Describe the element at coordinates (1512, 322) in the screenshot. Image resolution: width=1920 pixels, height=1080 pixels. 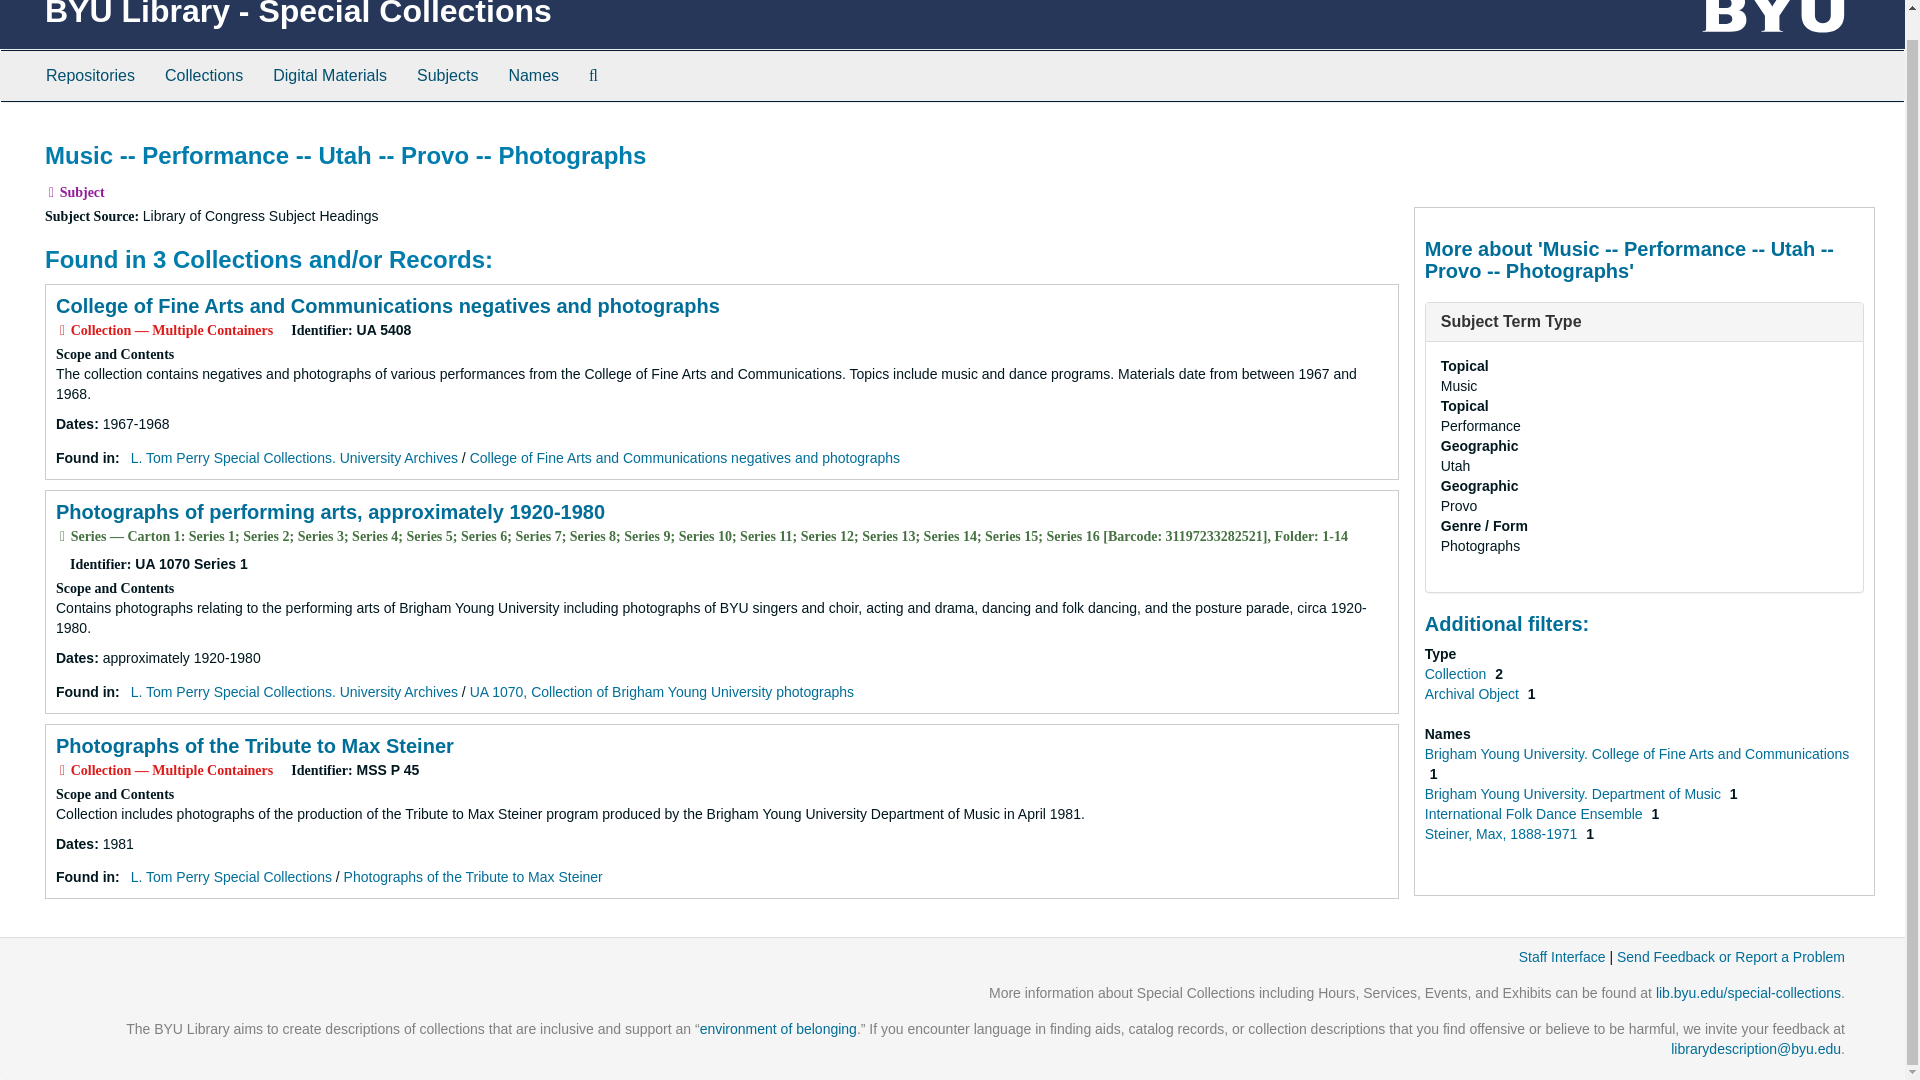
I see `Subject Term Type` at that location.